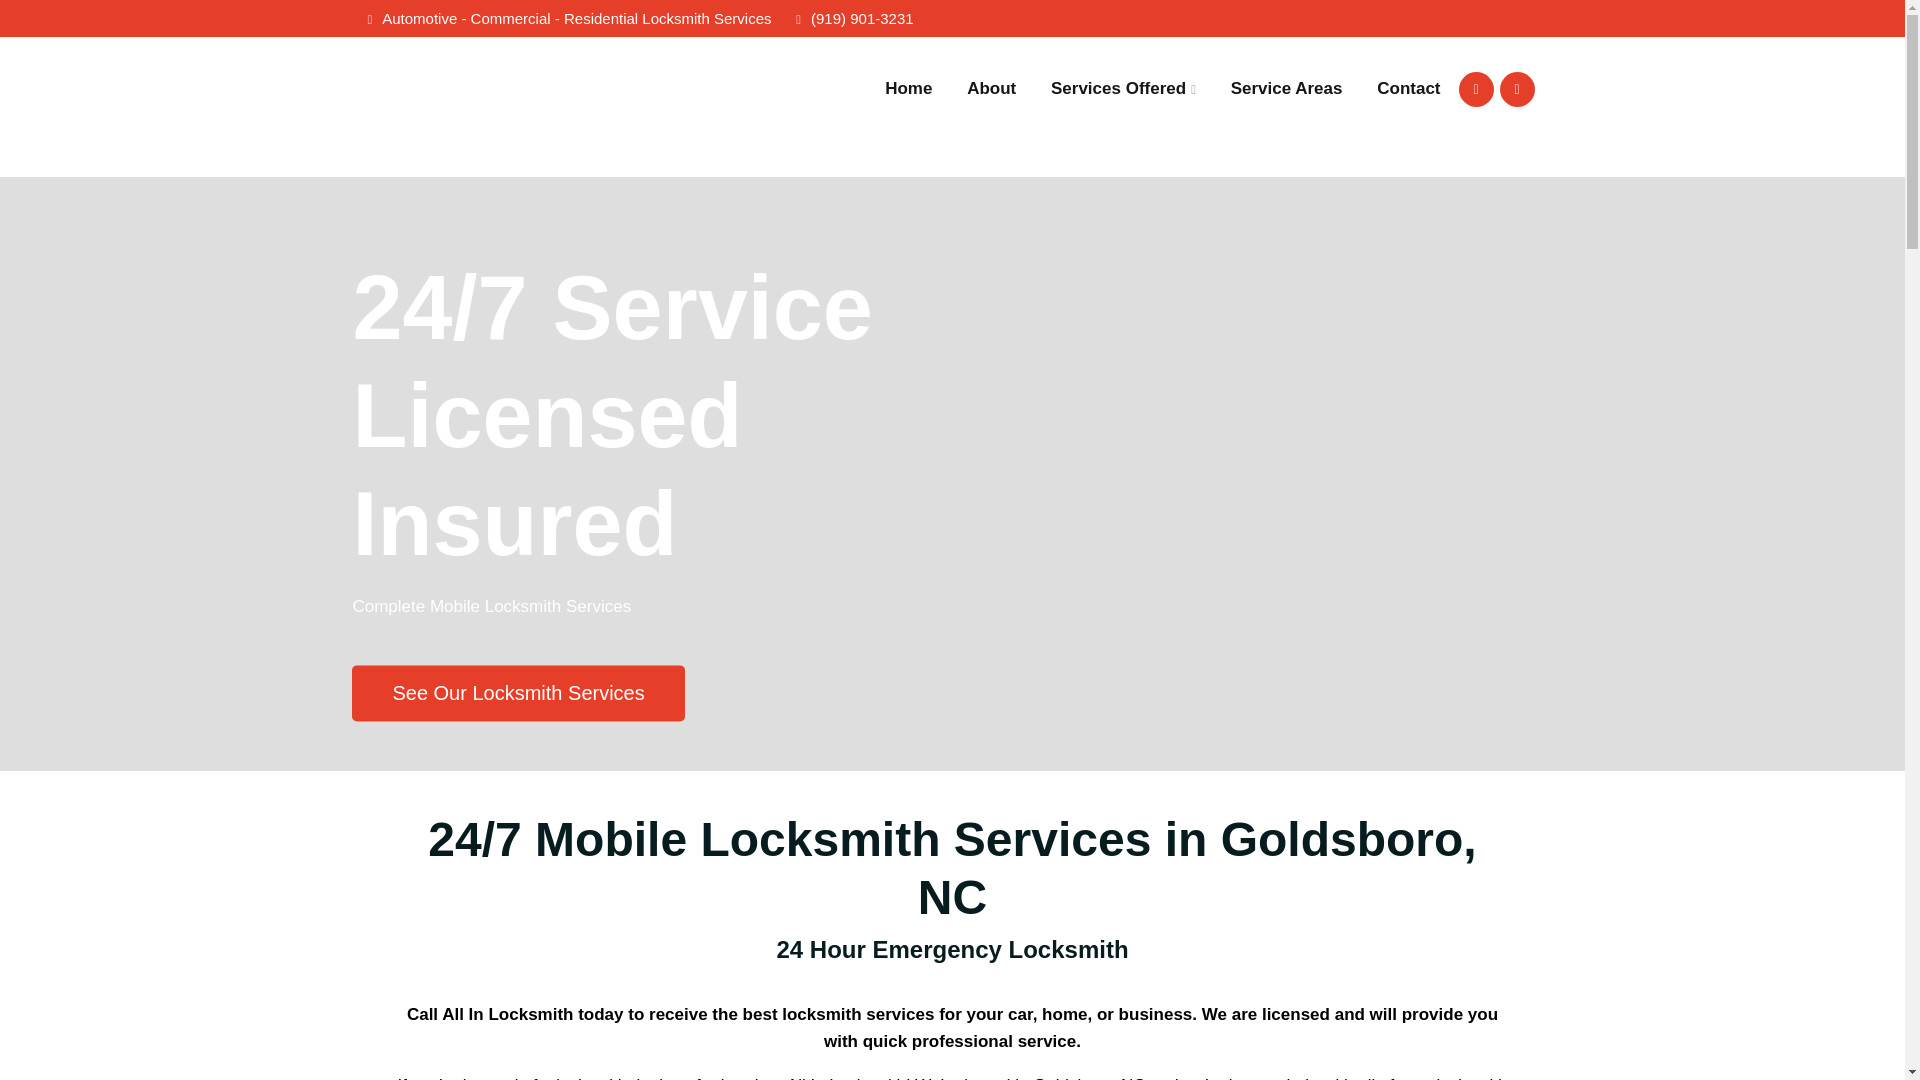 This screenshot has width=1920, height=1080. I want to click on About, so click(991, 88).